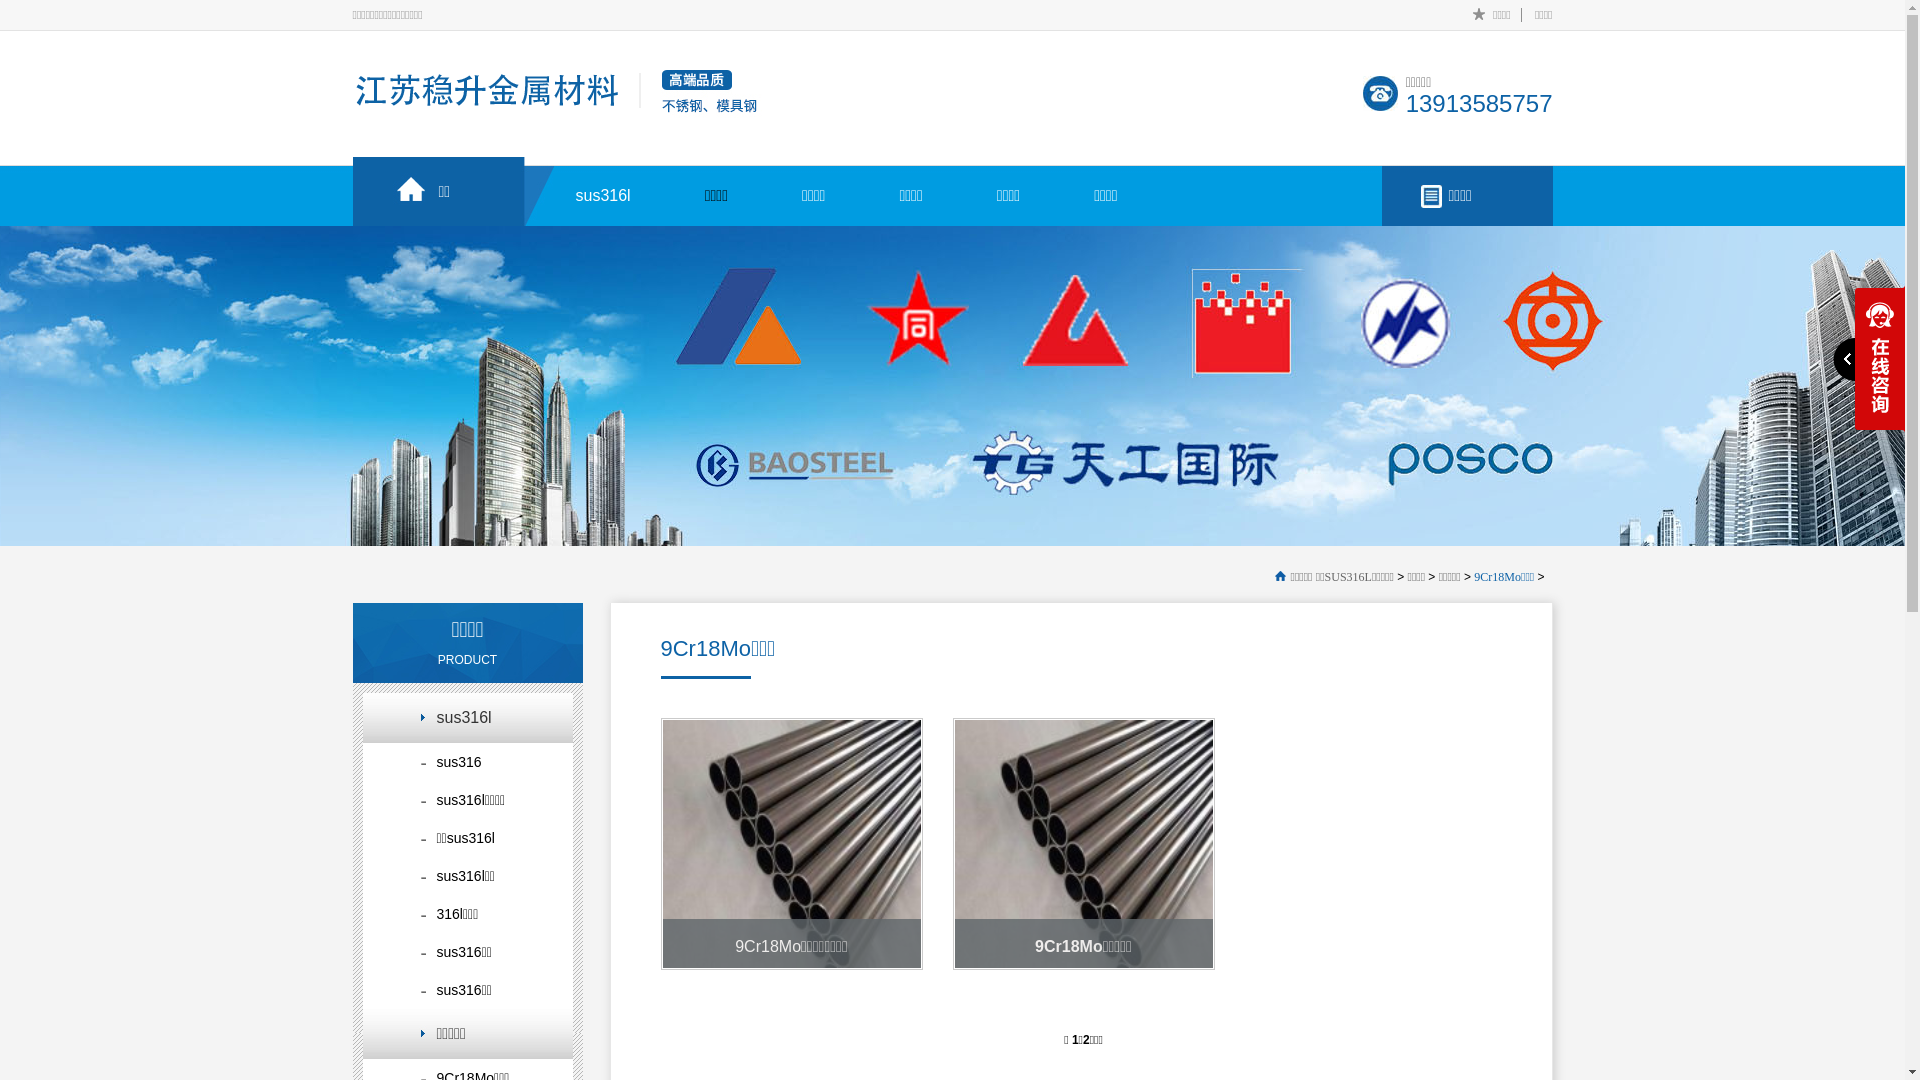  I want to click on sus316, so click(467, 762).